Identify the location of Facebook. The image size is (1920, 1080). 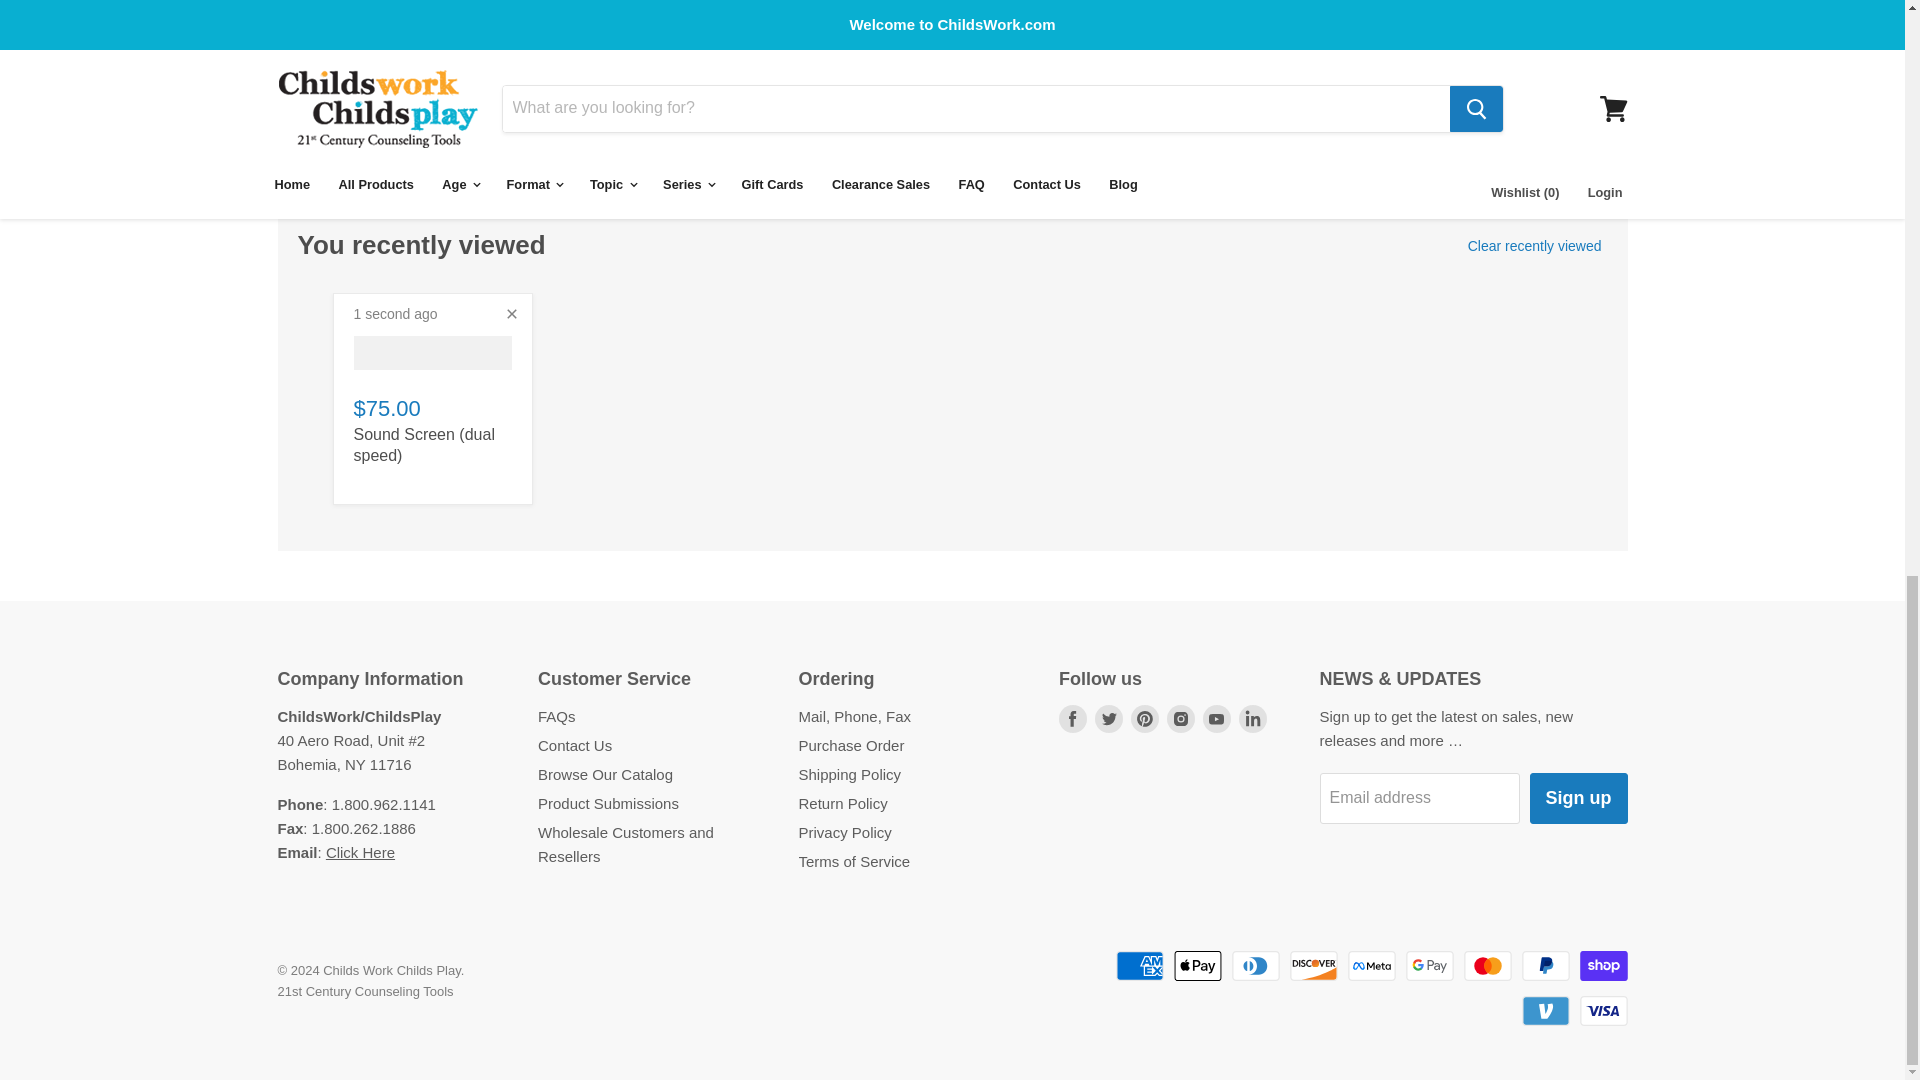
(1072, 718).